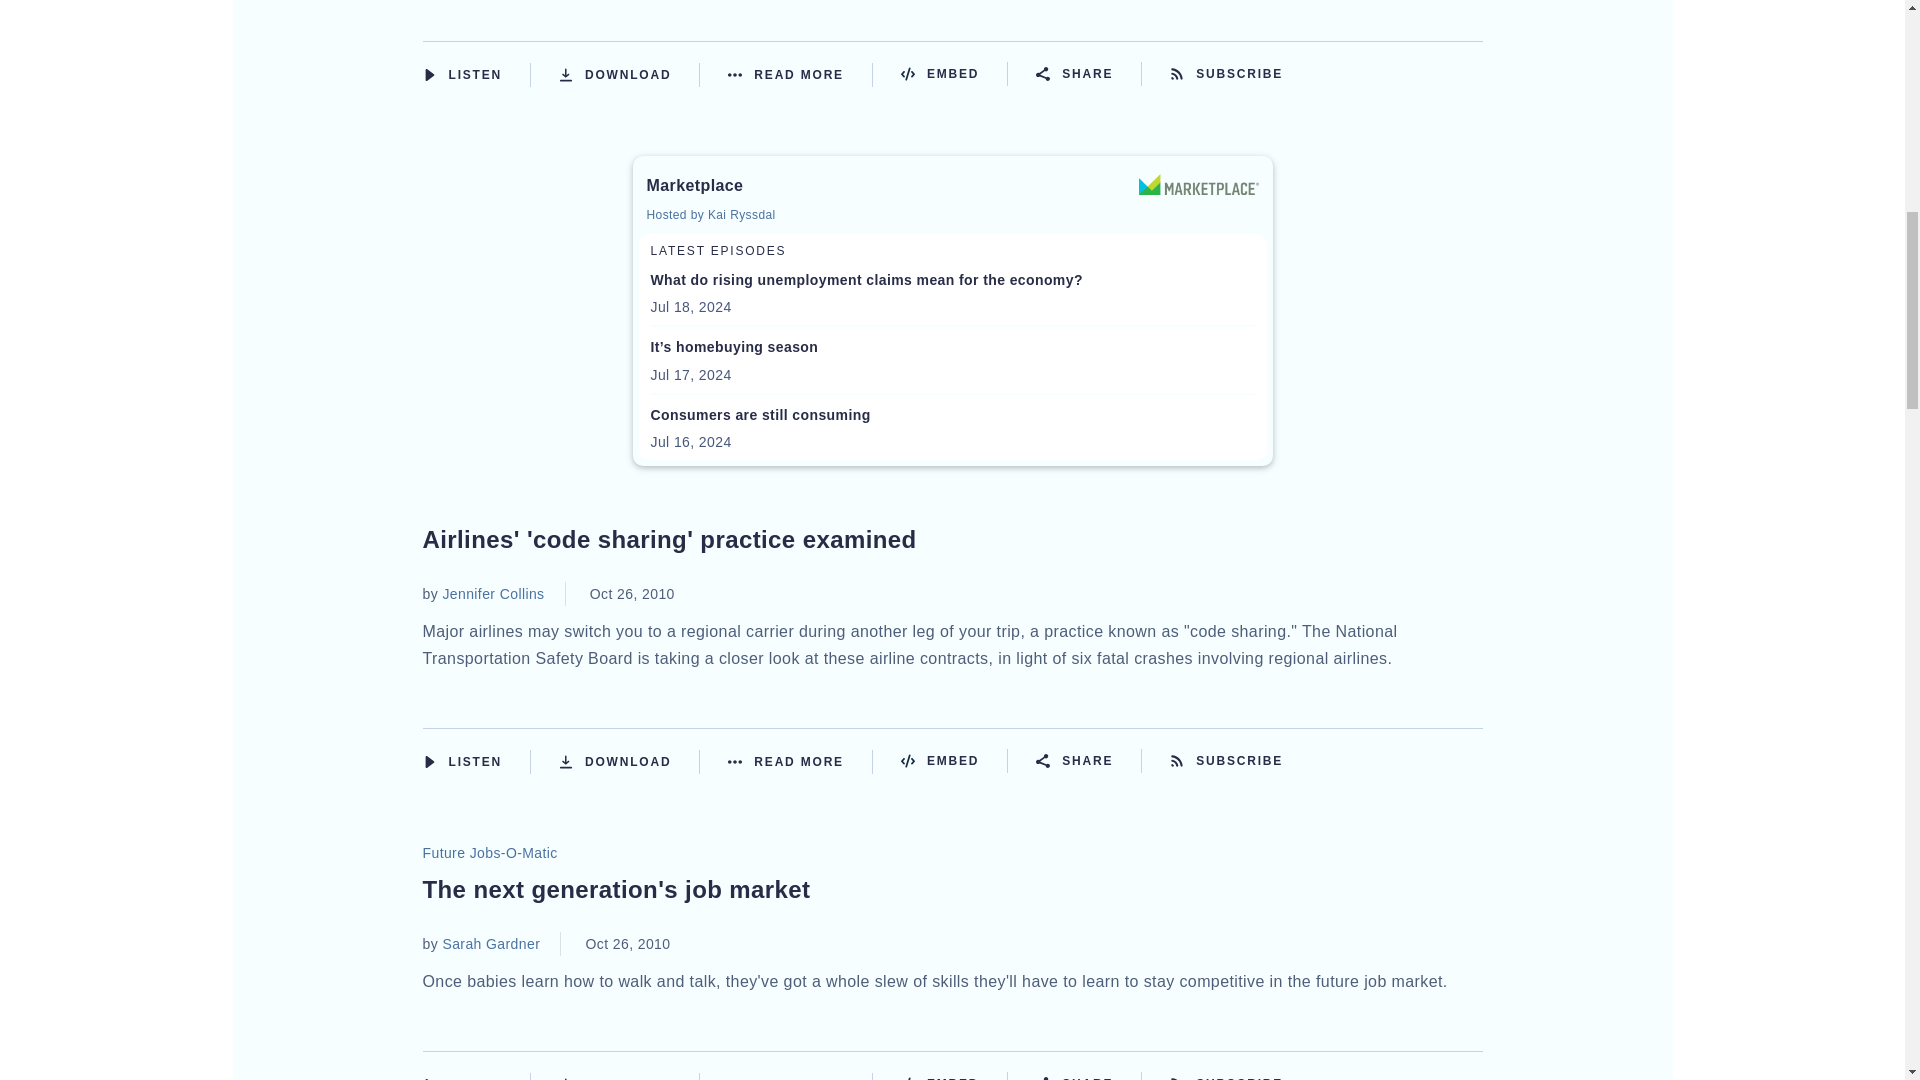 The width and height of the screenshot is (1920, 1080). I want to click on LISTEN, so click(428, 75).